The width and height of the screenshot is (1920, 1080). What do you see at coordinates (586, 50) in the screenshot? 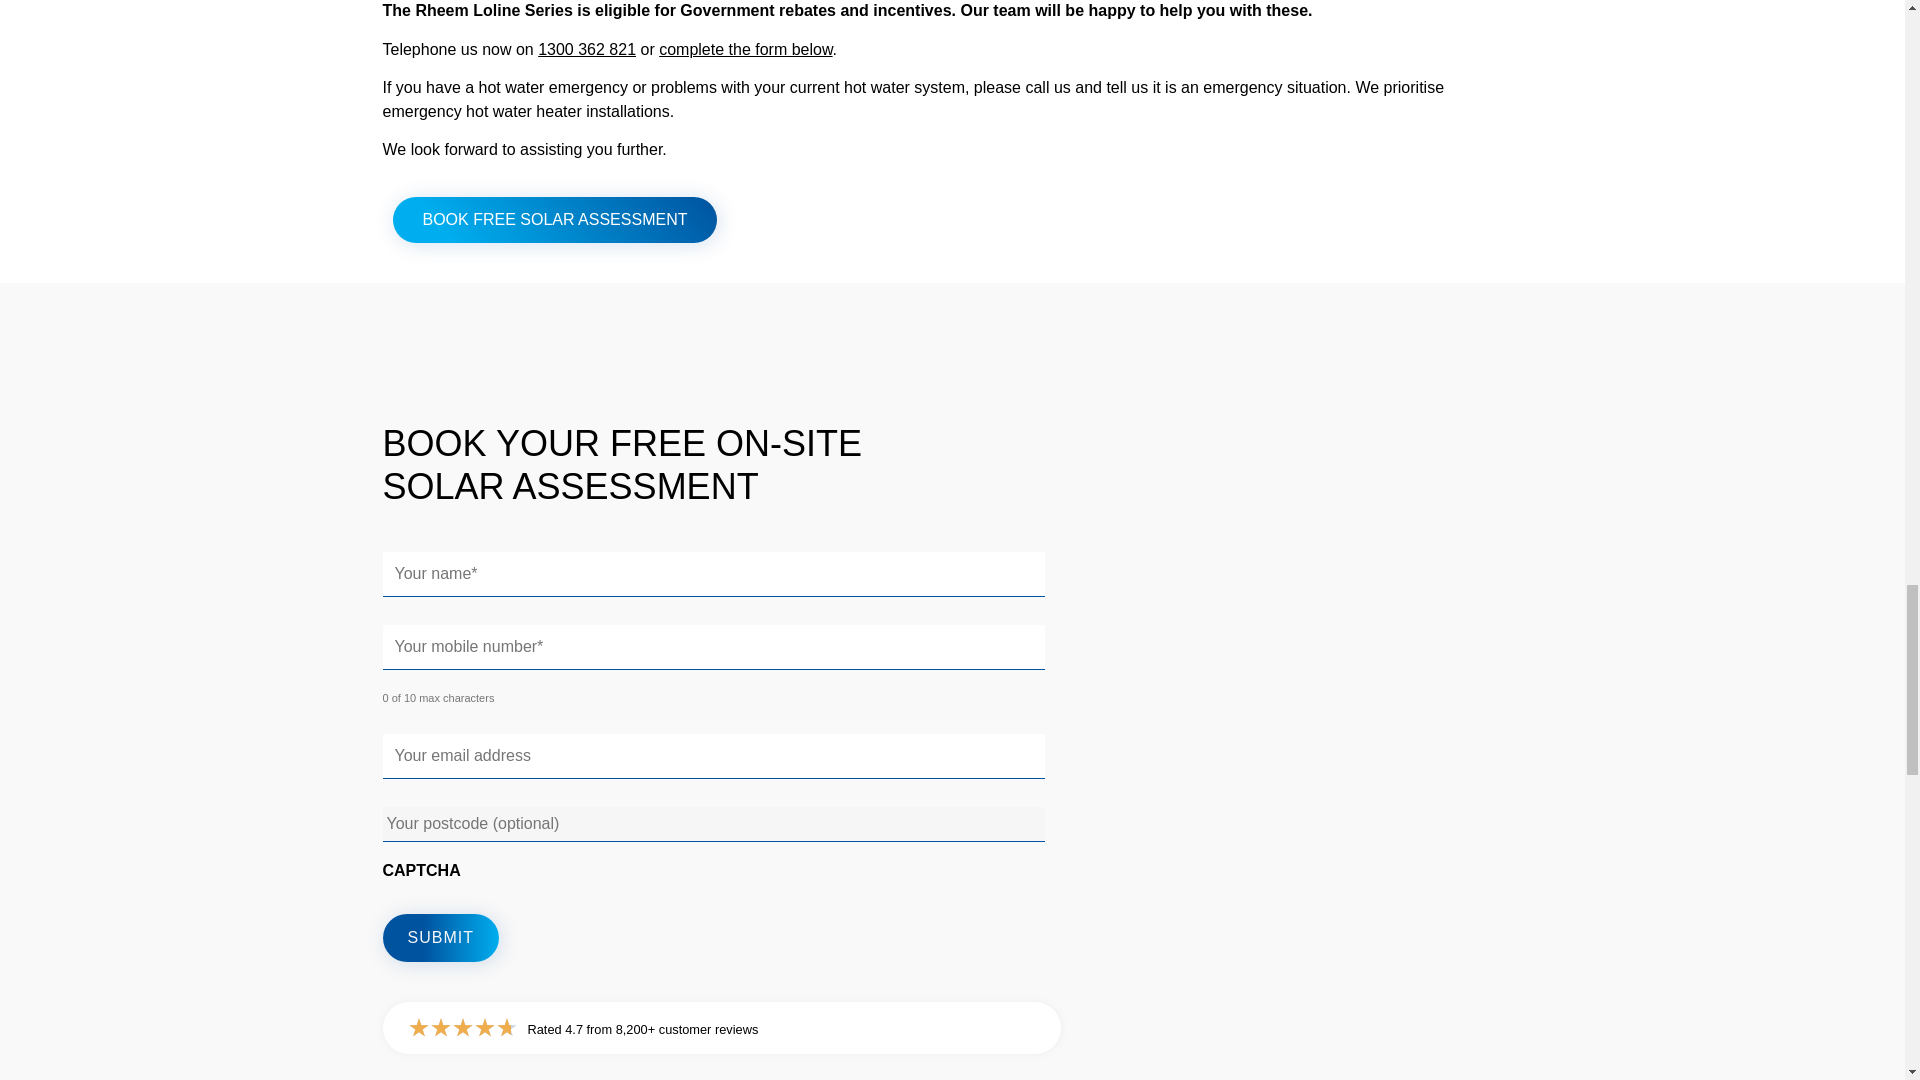
I see `1300 362 821` at bounding box center [586, 50].